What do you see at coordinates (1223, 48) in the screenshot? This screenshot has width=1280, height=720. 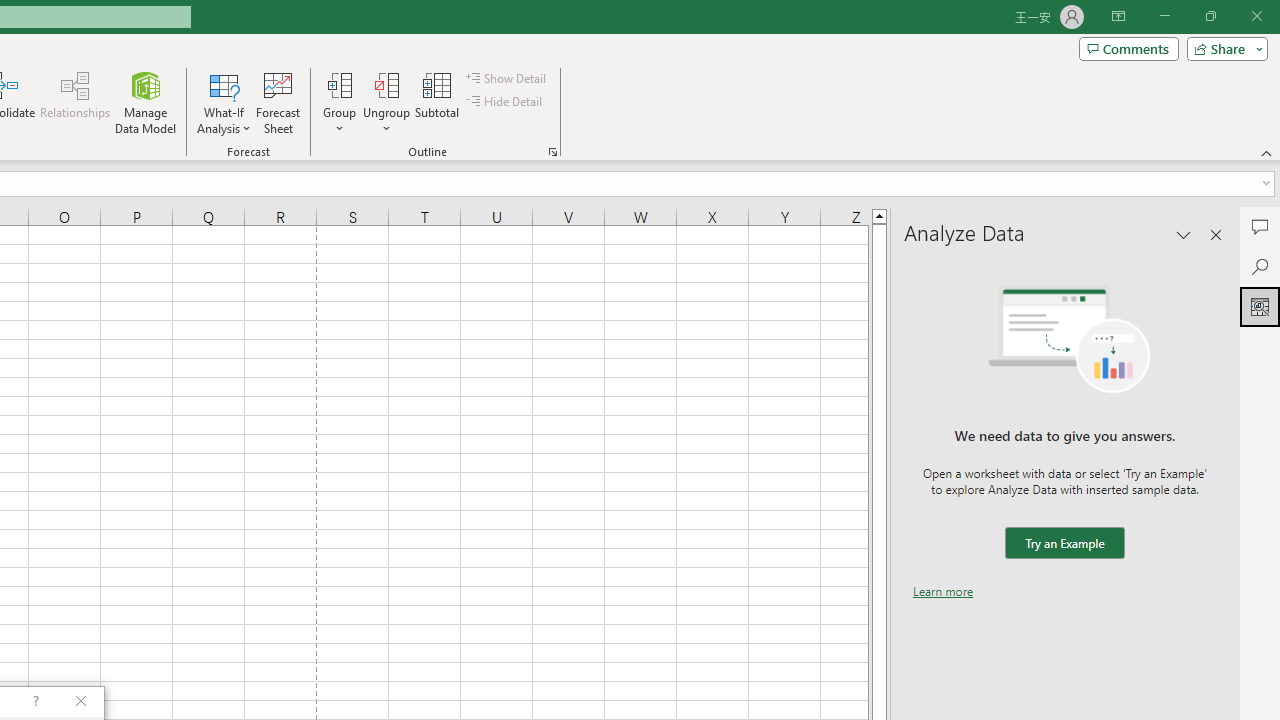 I see `Share` at bounding box center [1223, 48].